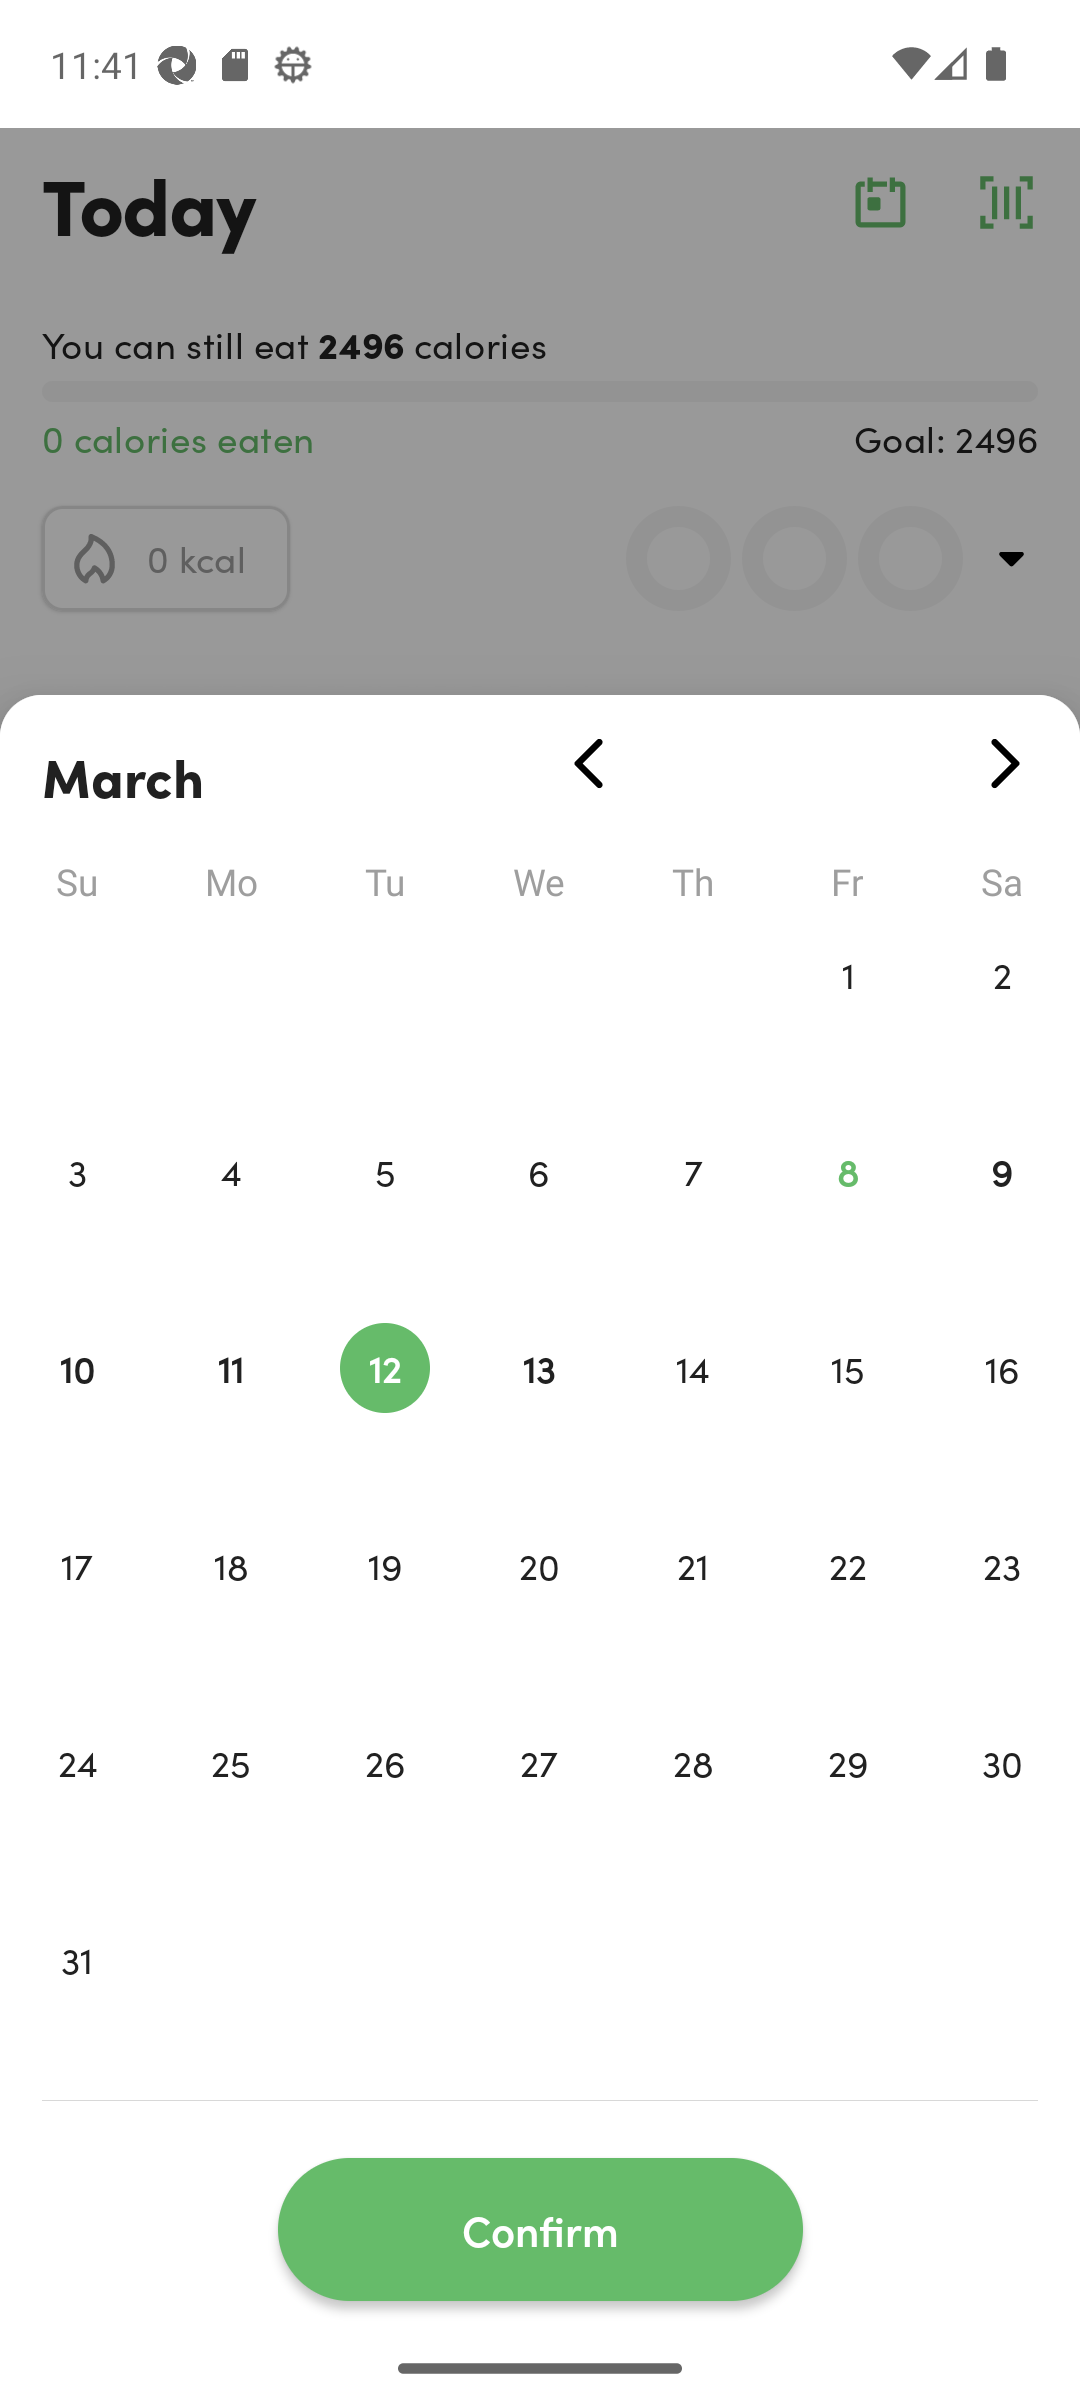  I want to click on 9, so click(1002, 1214).